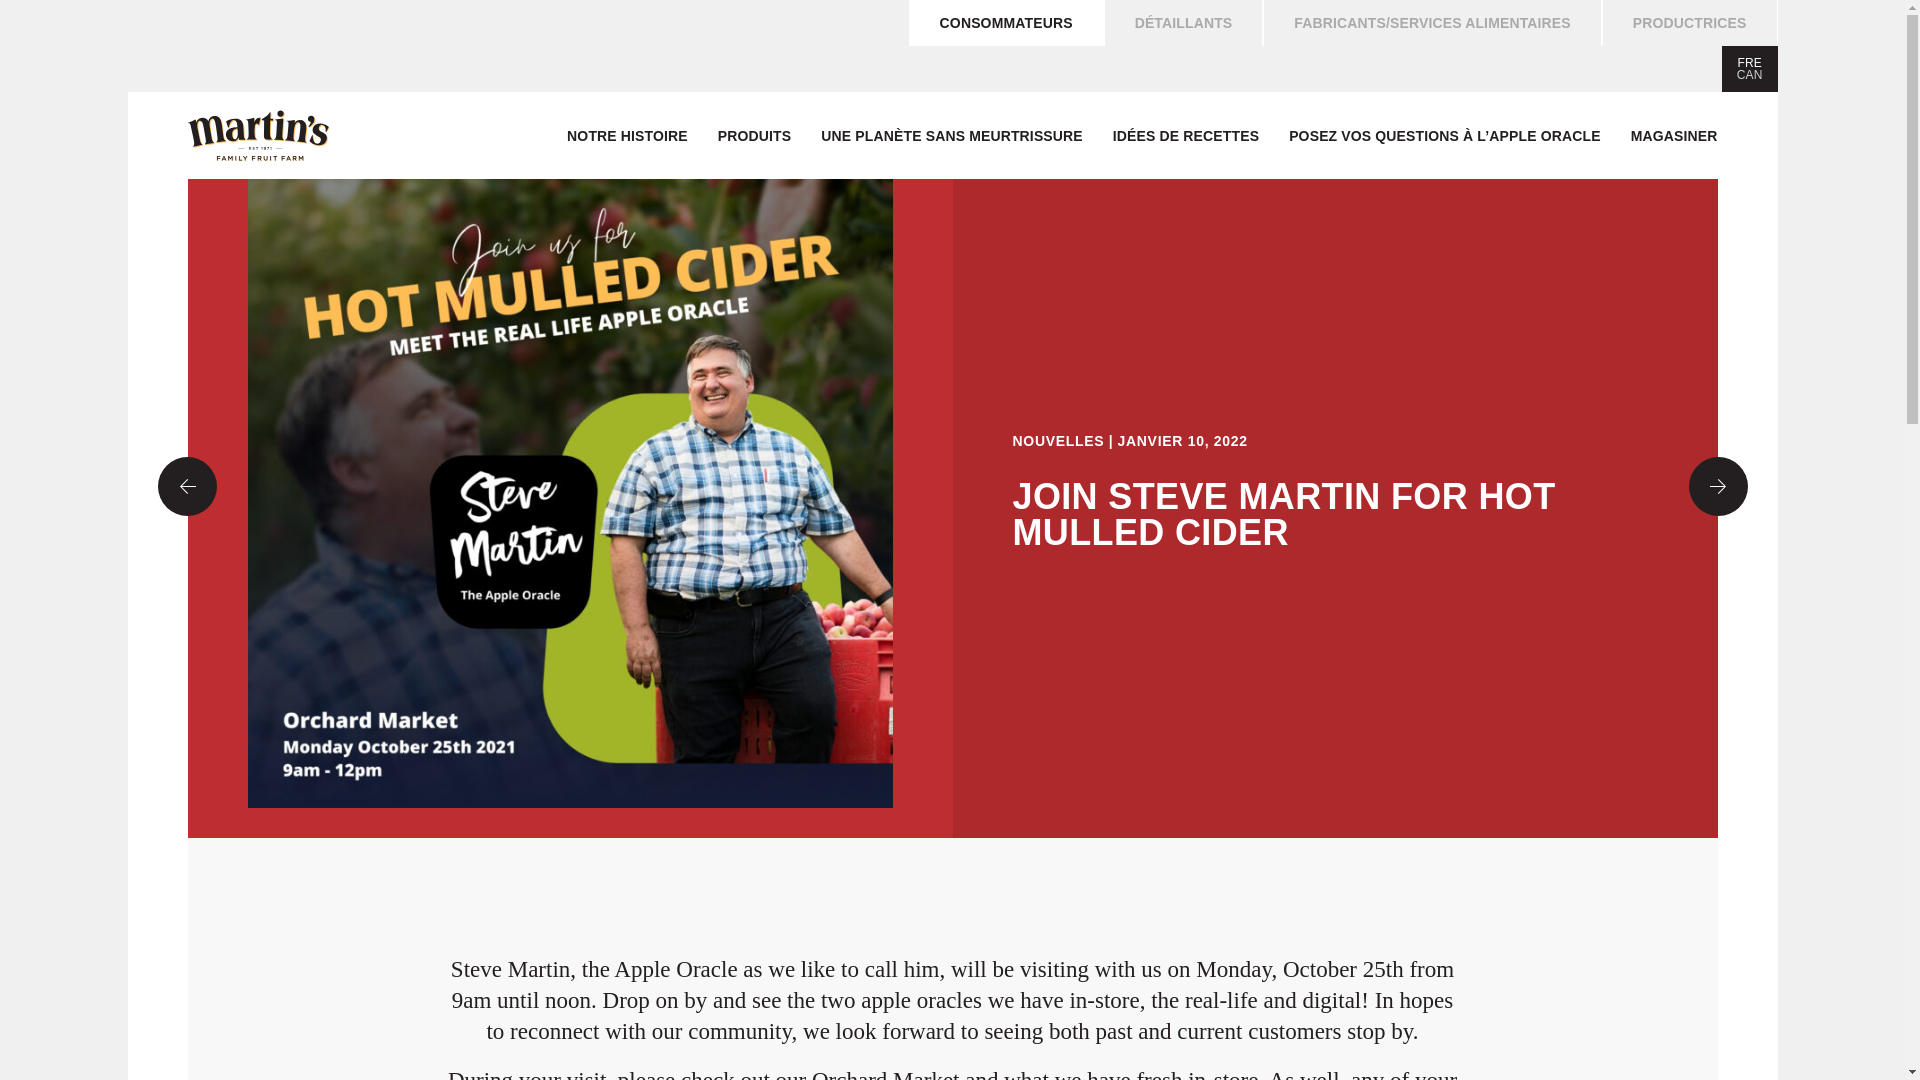 The width and height of the screenshot is (1920, 1080). I want to click on MAGASINER, so click(1674, 136).